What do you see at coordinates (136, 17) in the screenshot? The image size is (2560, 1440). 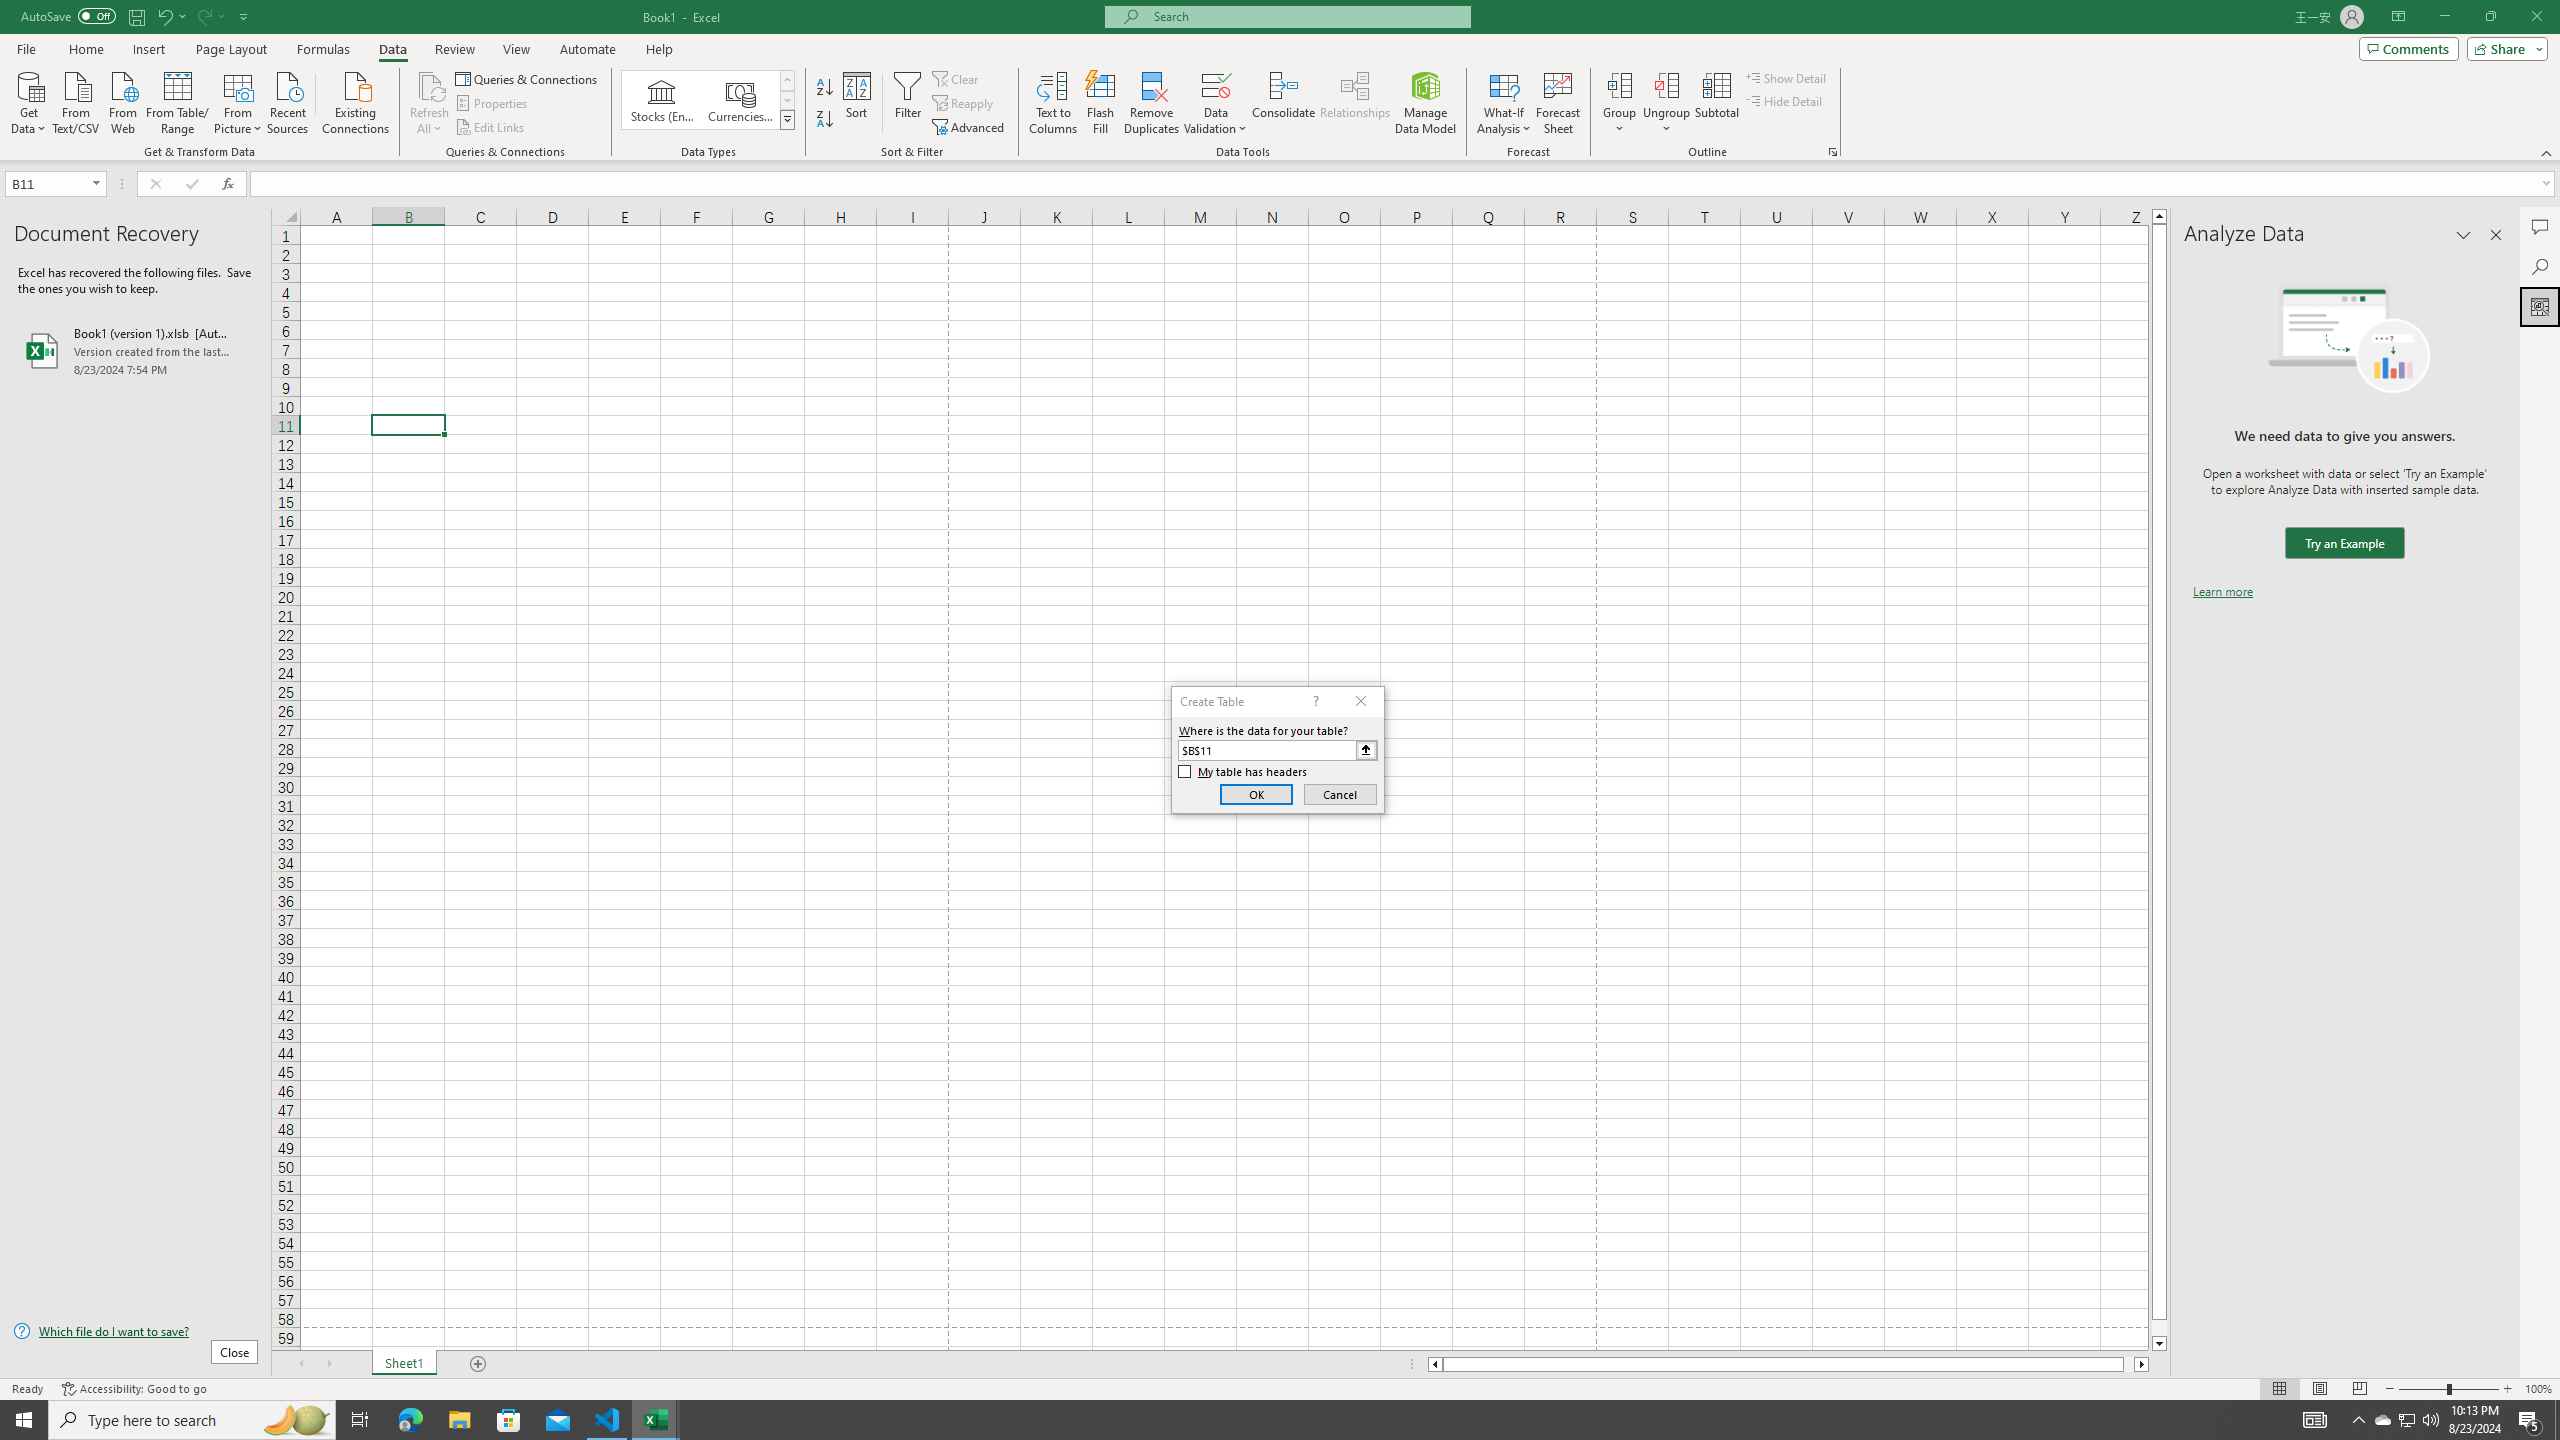 I see `Quick Access Toolbar` at bounding box center [136, 17].